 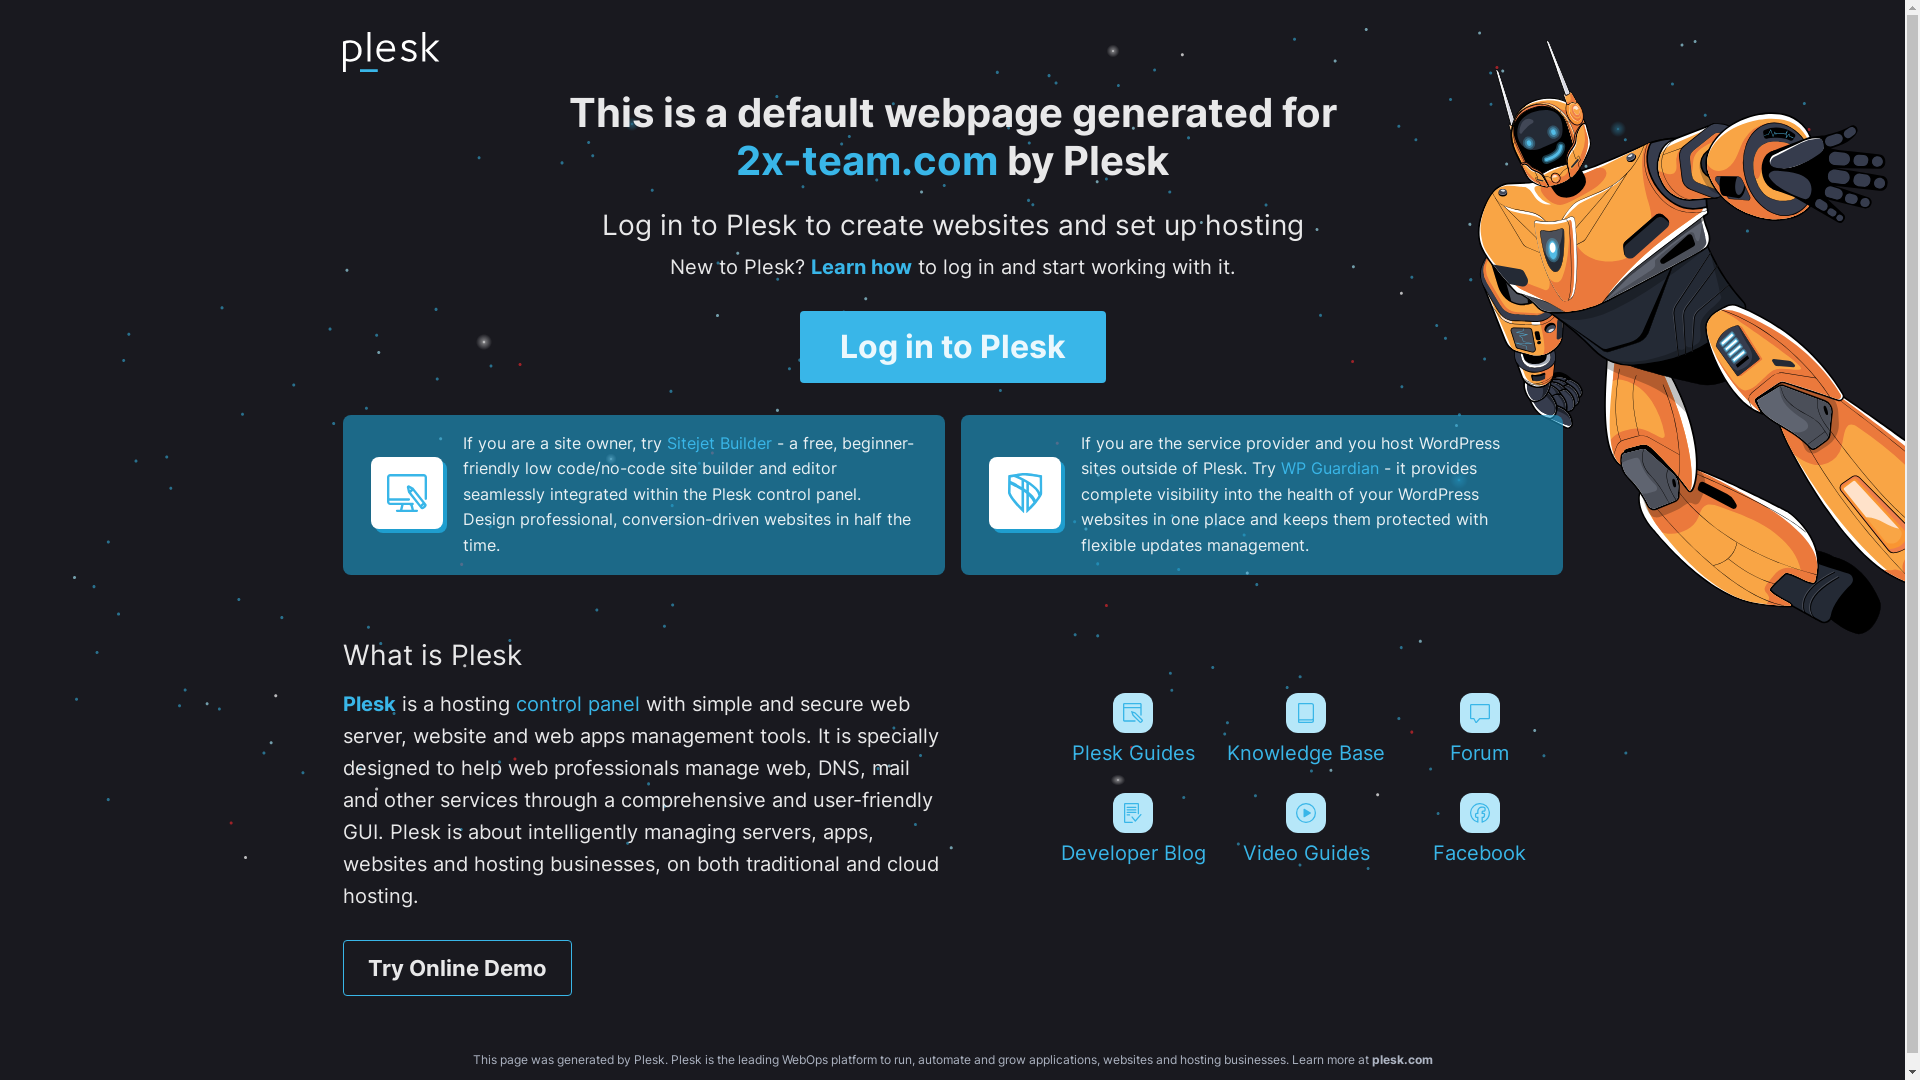 I want to click on Knowledge Base, so click(x=1306, y=729).